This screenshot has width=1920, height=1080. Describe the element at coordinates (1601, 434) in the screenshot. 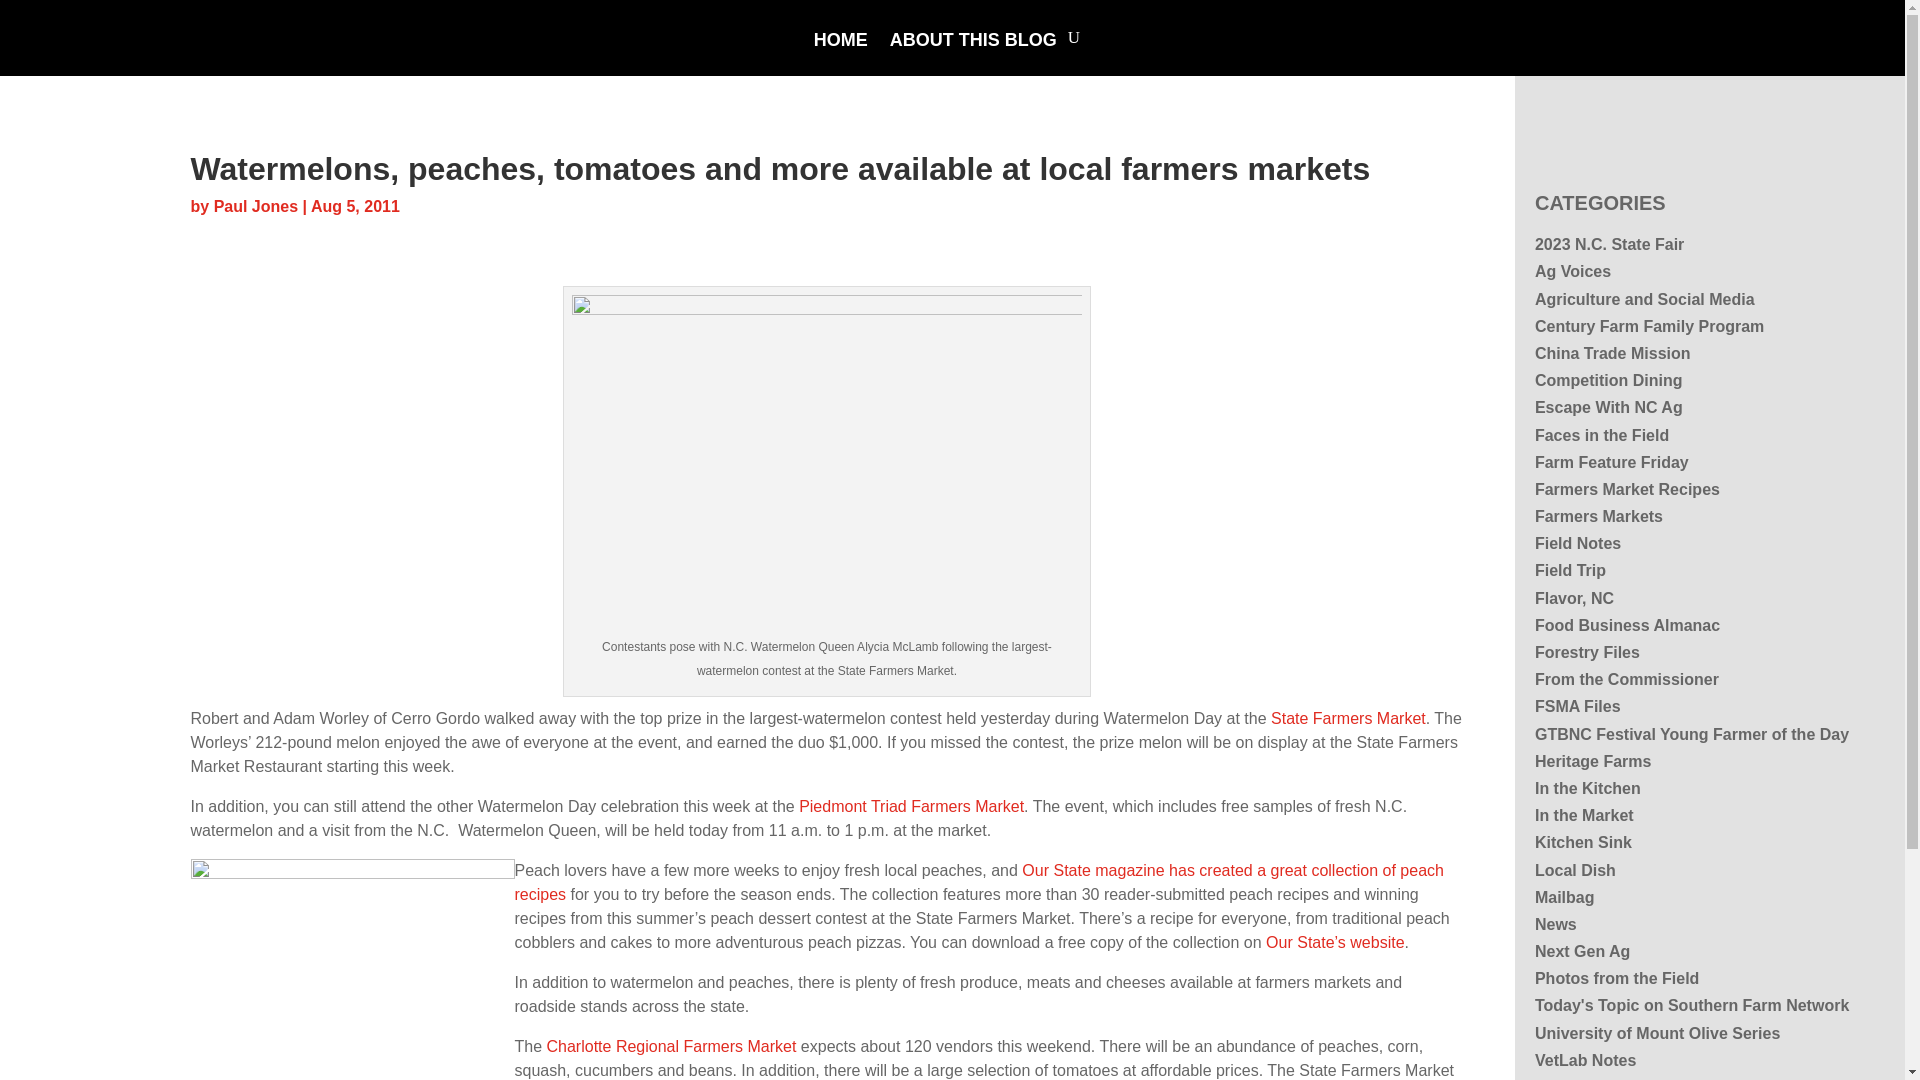

I see `Faces in the Field` at that location.